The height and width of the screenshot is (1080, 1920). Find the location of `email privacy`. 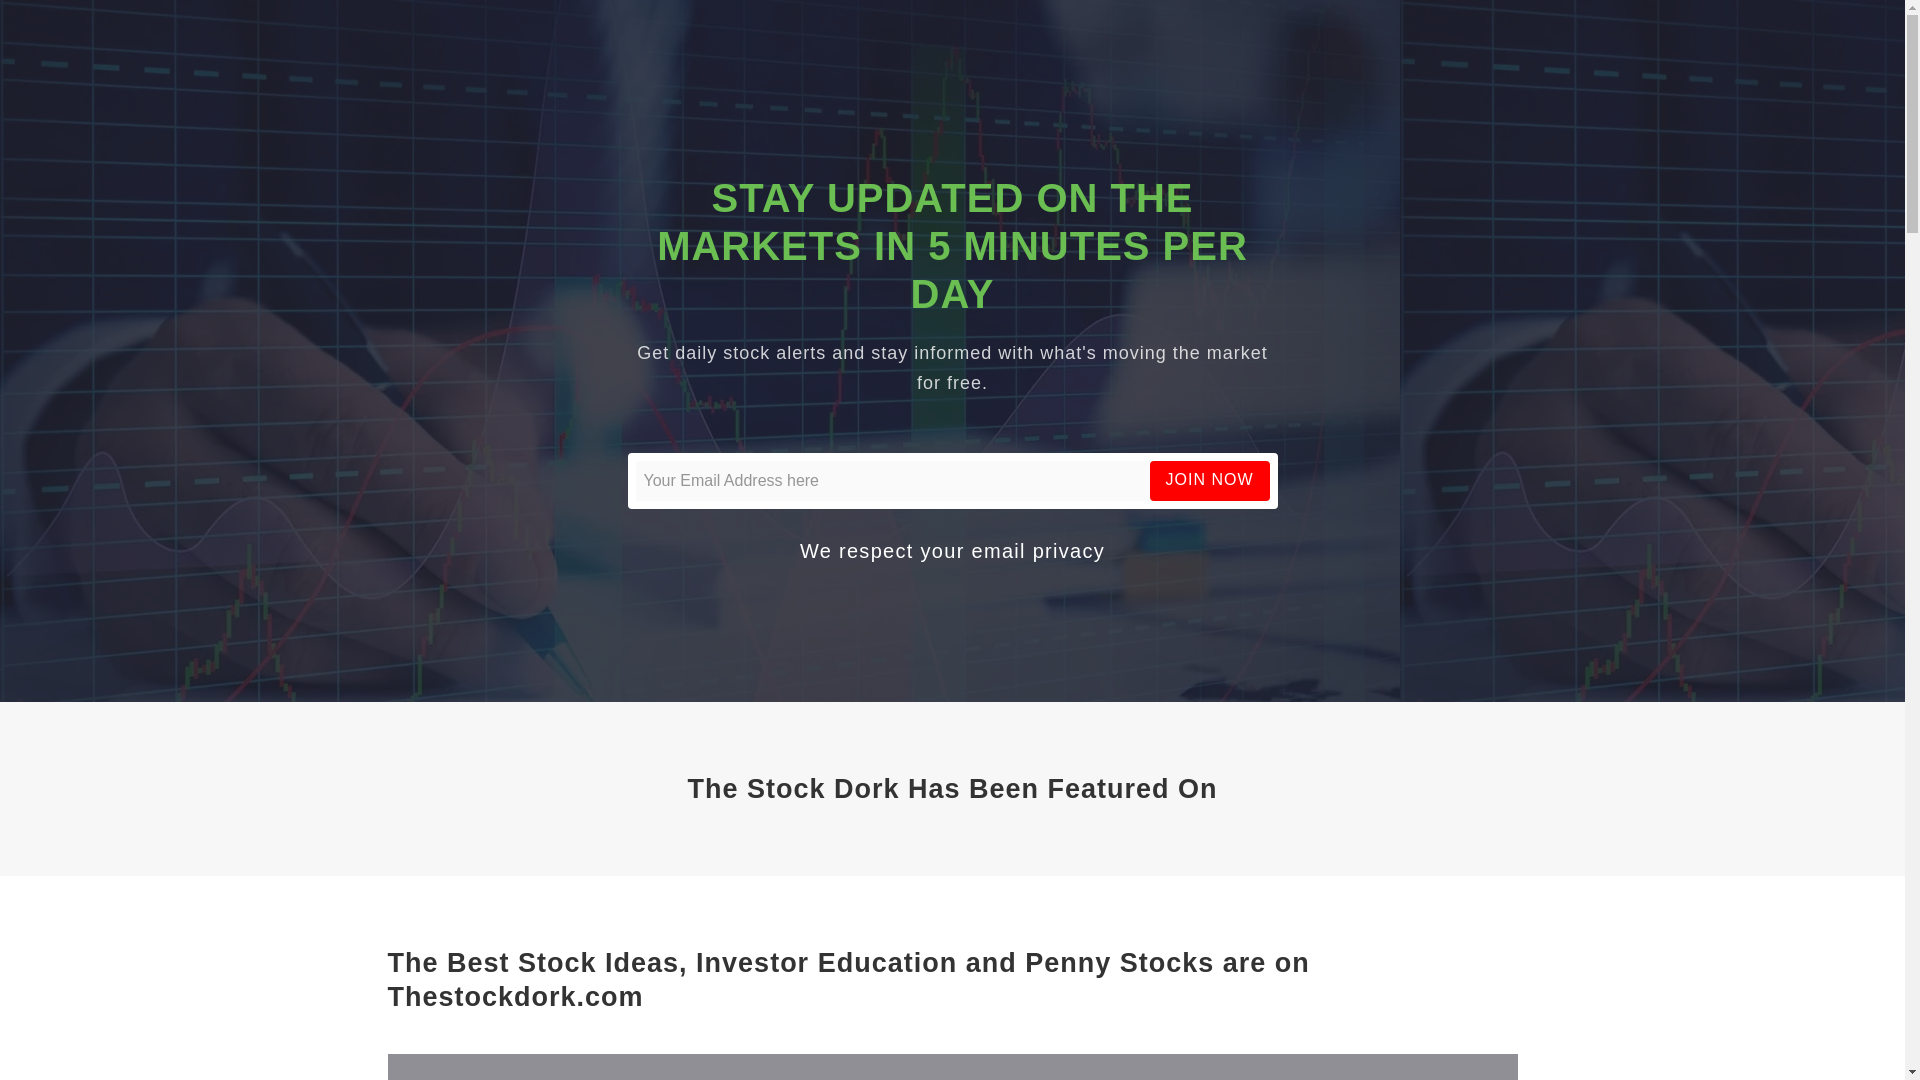

email privacy is located at coordinates (1038, 550).